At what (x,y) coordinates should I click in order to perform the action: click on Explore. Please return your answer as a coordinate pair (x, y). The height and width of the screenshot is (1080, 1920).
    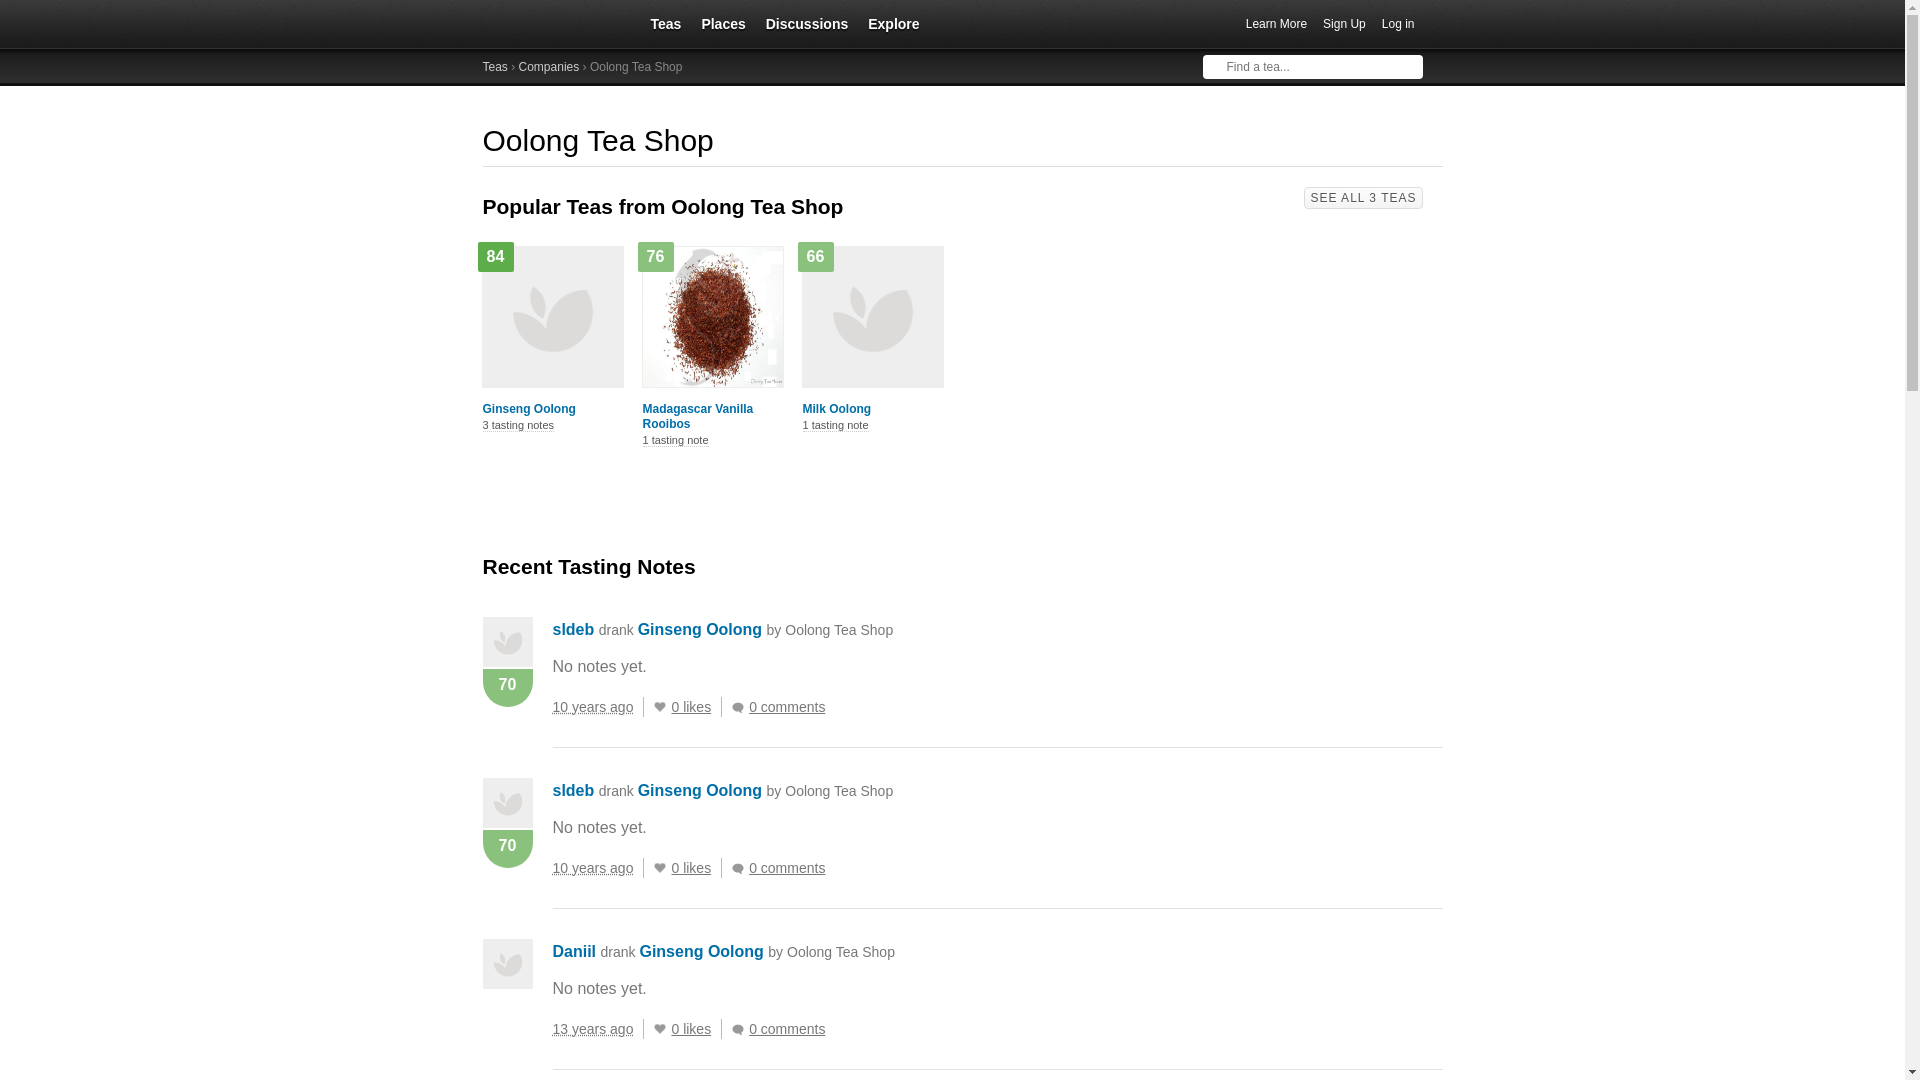
    Looking at the image, I should click on (894, 23).